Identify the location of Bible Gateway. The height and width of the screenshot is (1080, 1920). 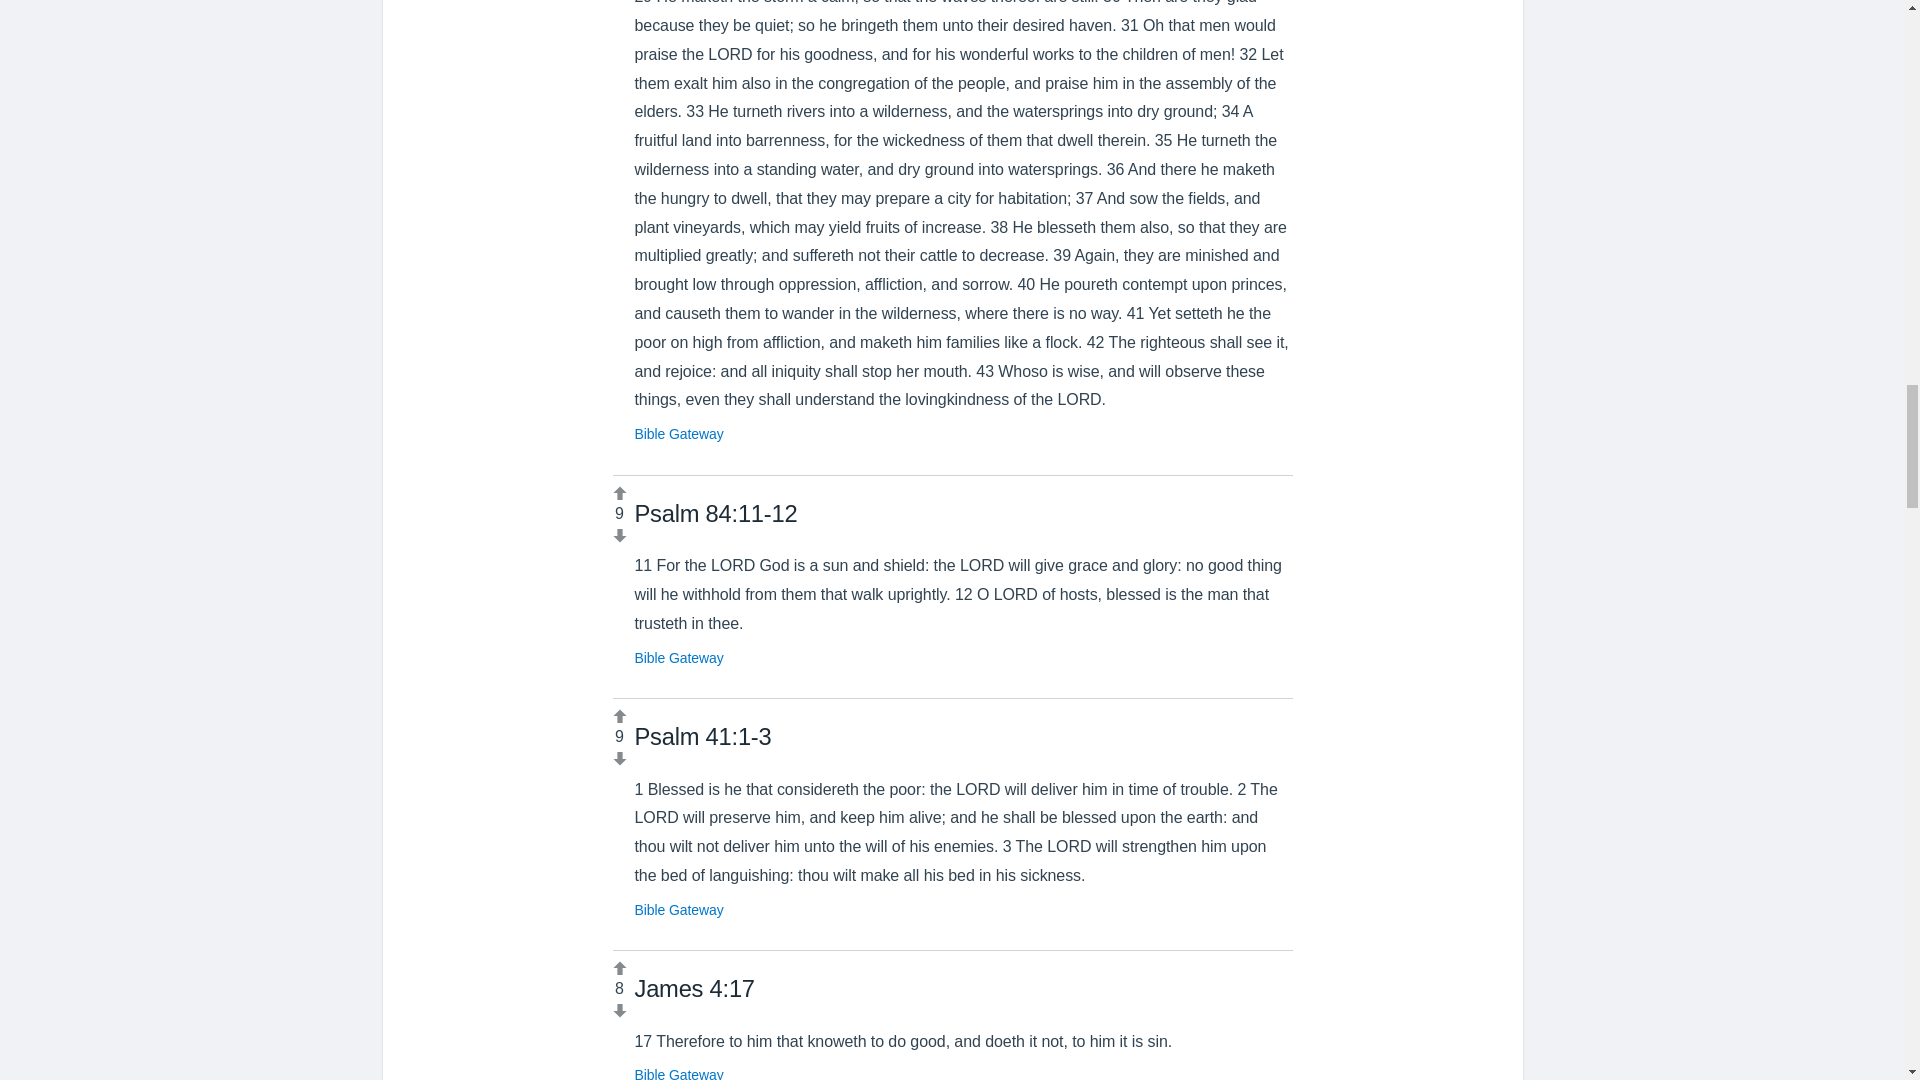
(678, 910).